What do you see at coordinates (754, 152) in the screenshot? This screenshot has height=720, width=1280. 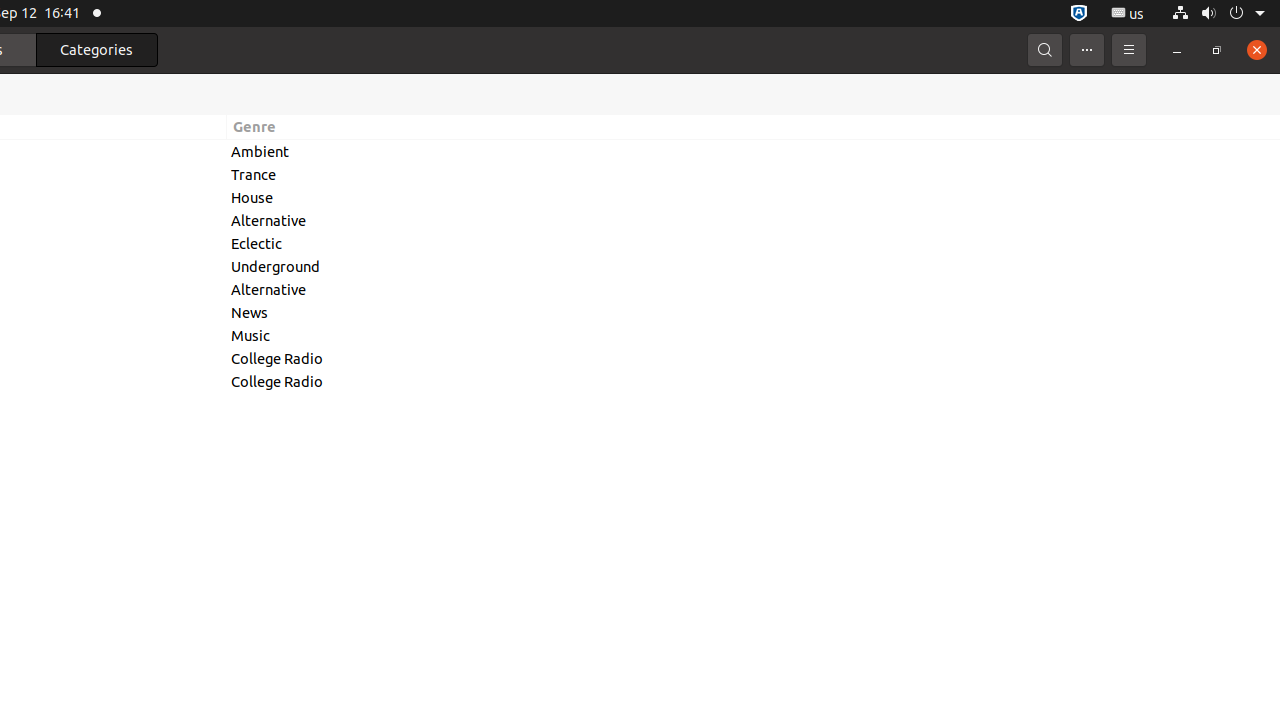 I see `Ambient` at bounding box center [754, 152].